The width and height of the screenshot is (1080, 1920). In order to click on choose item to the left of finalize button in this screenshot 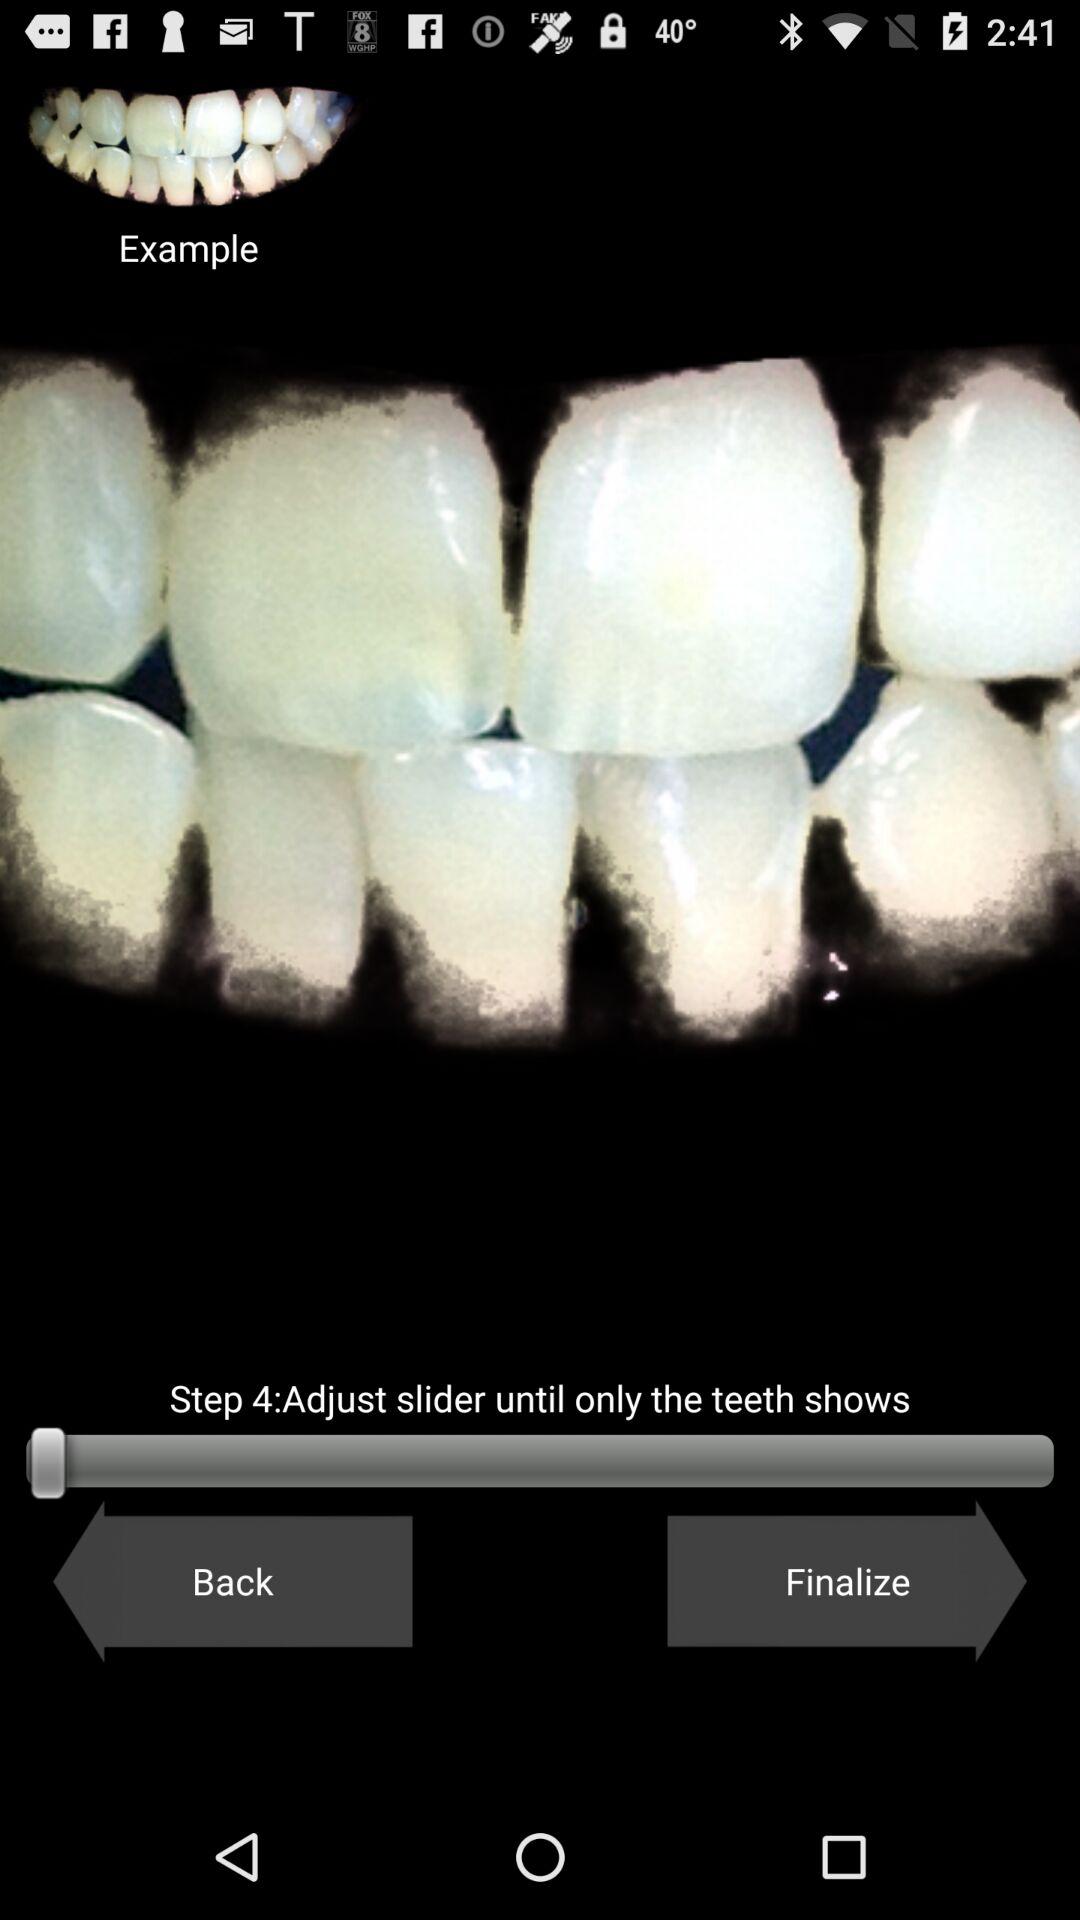, I will do `click(232, 1581)`.